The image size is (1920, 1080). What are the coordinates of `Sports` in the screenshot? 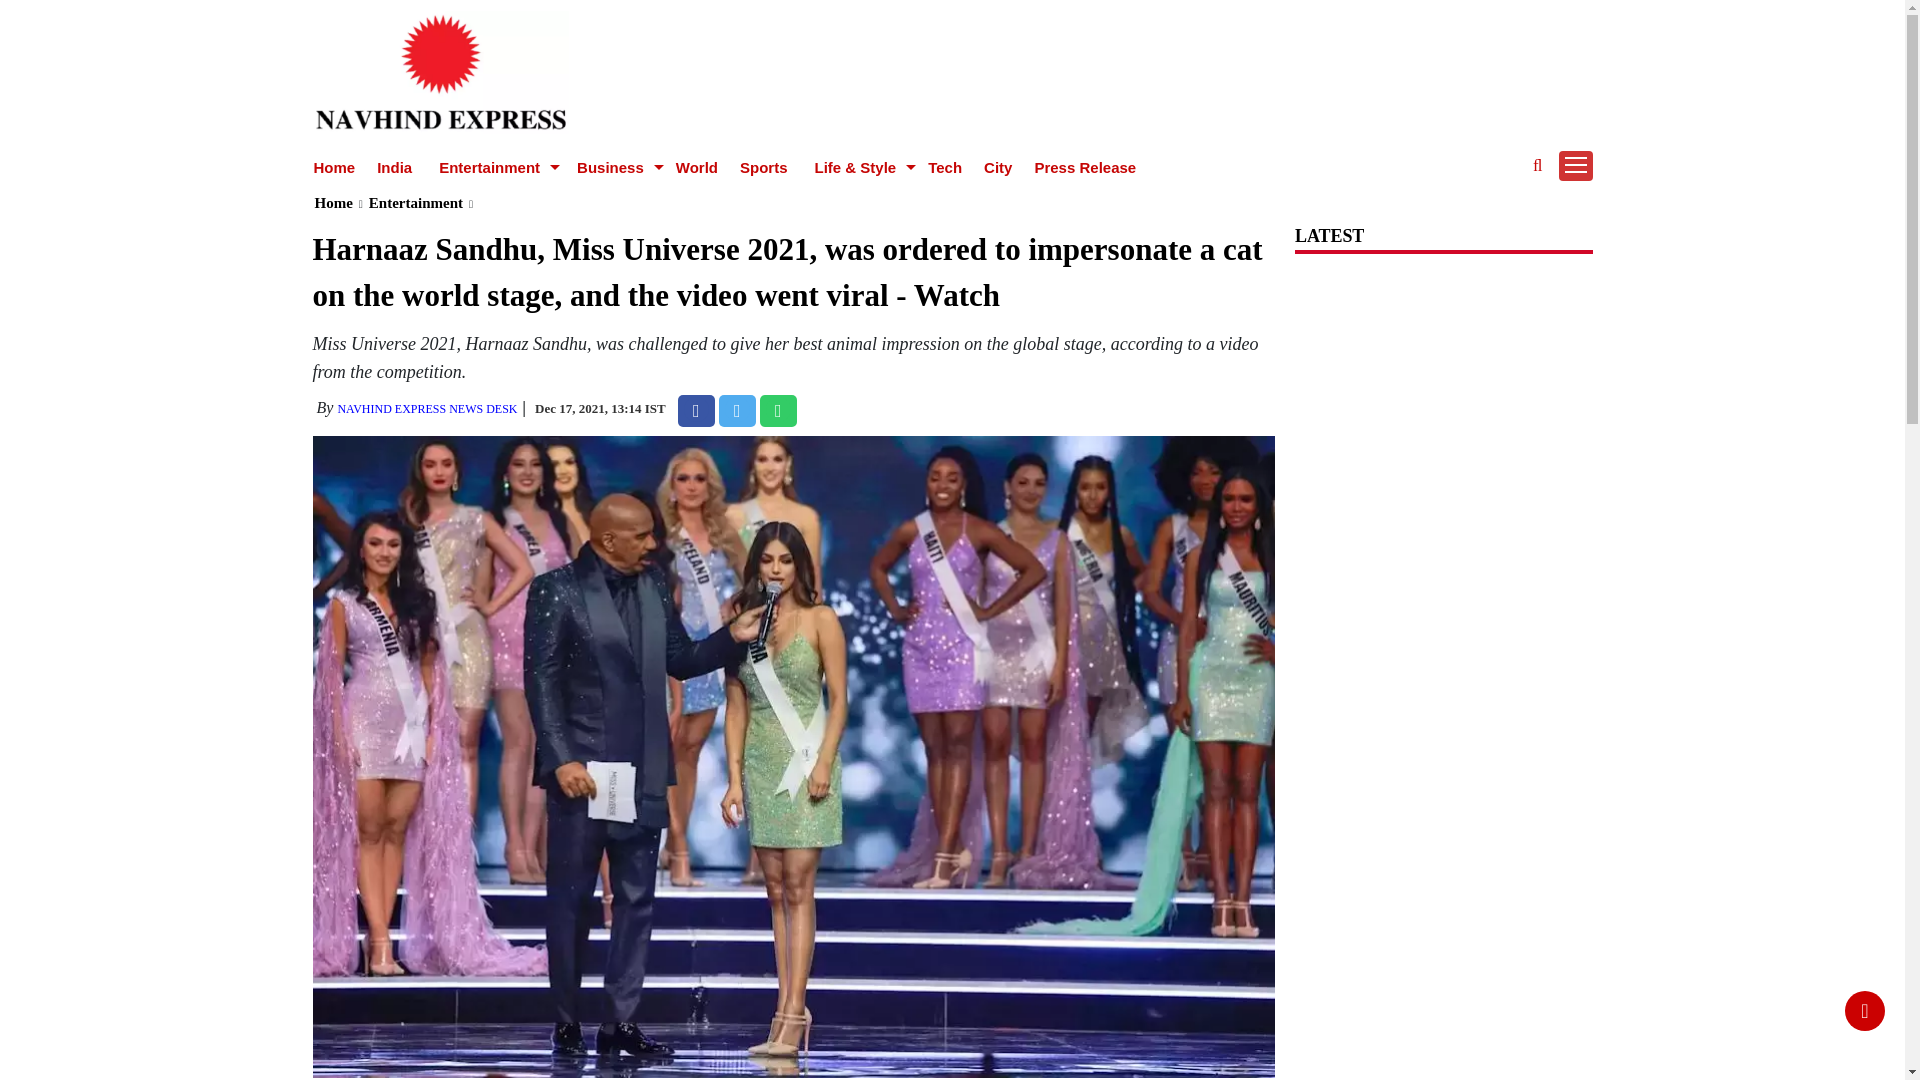 It's located at (763, 167).